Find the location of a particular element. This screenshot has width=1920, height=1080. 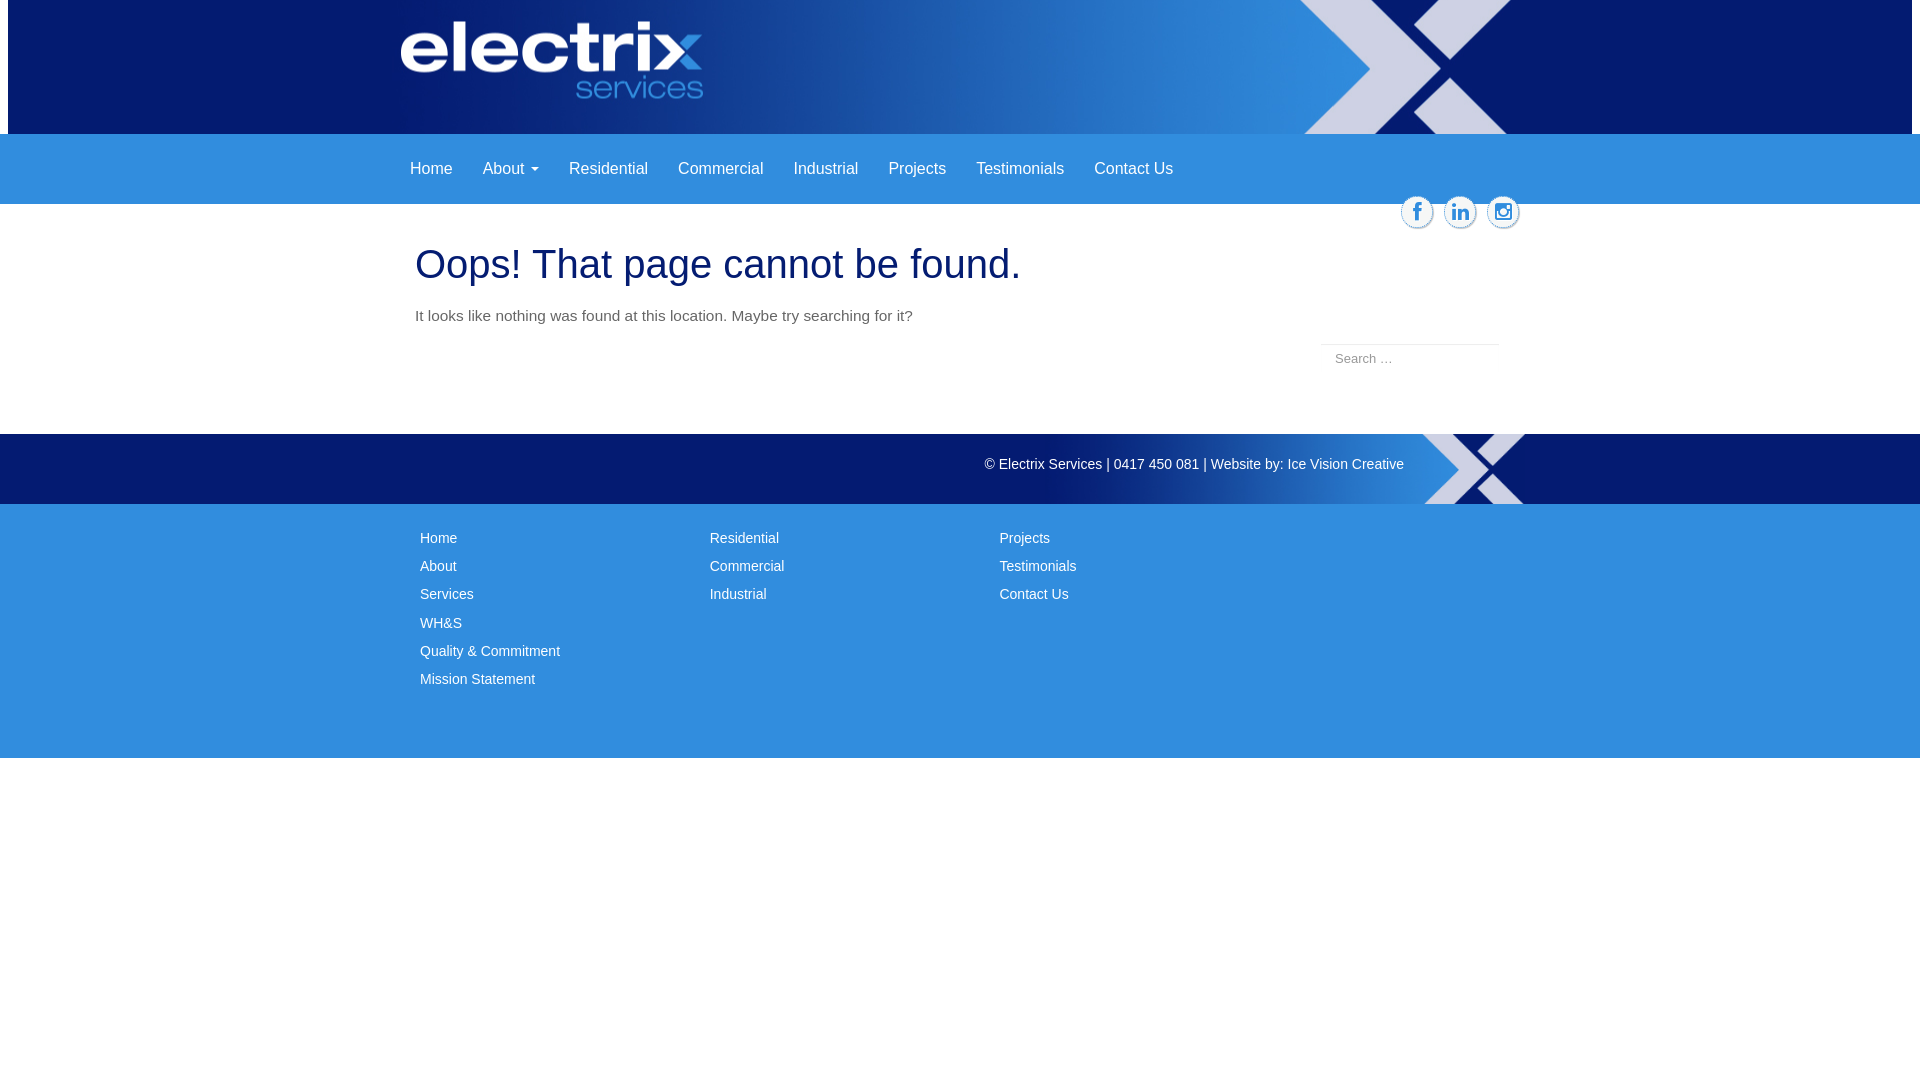

Mission Statement is located at coordinates (478, 679).